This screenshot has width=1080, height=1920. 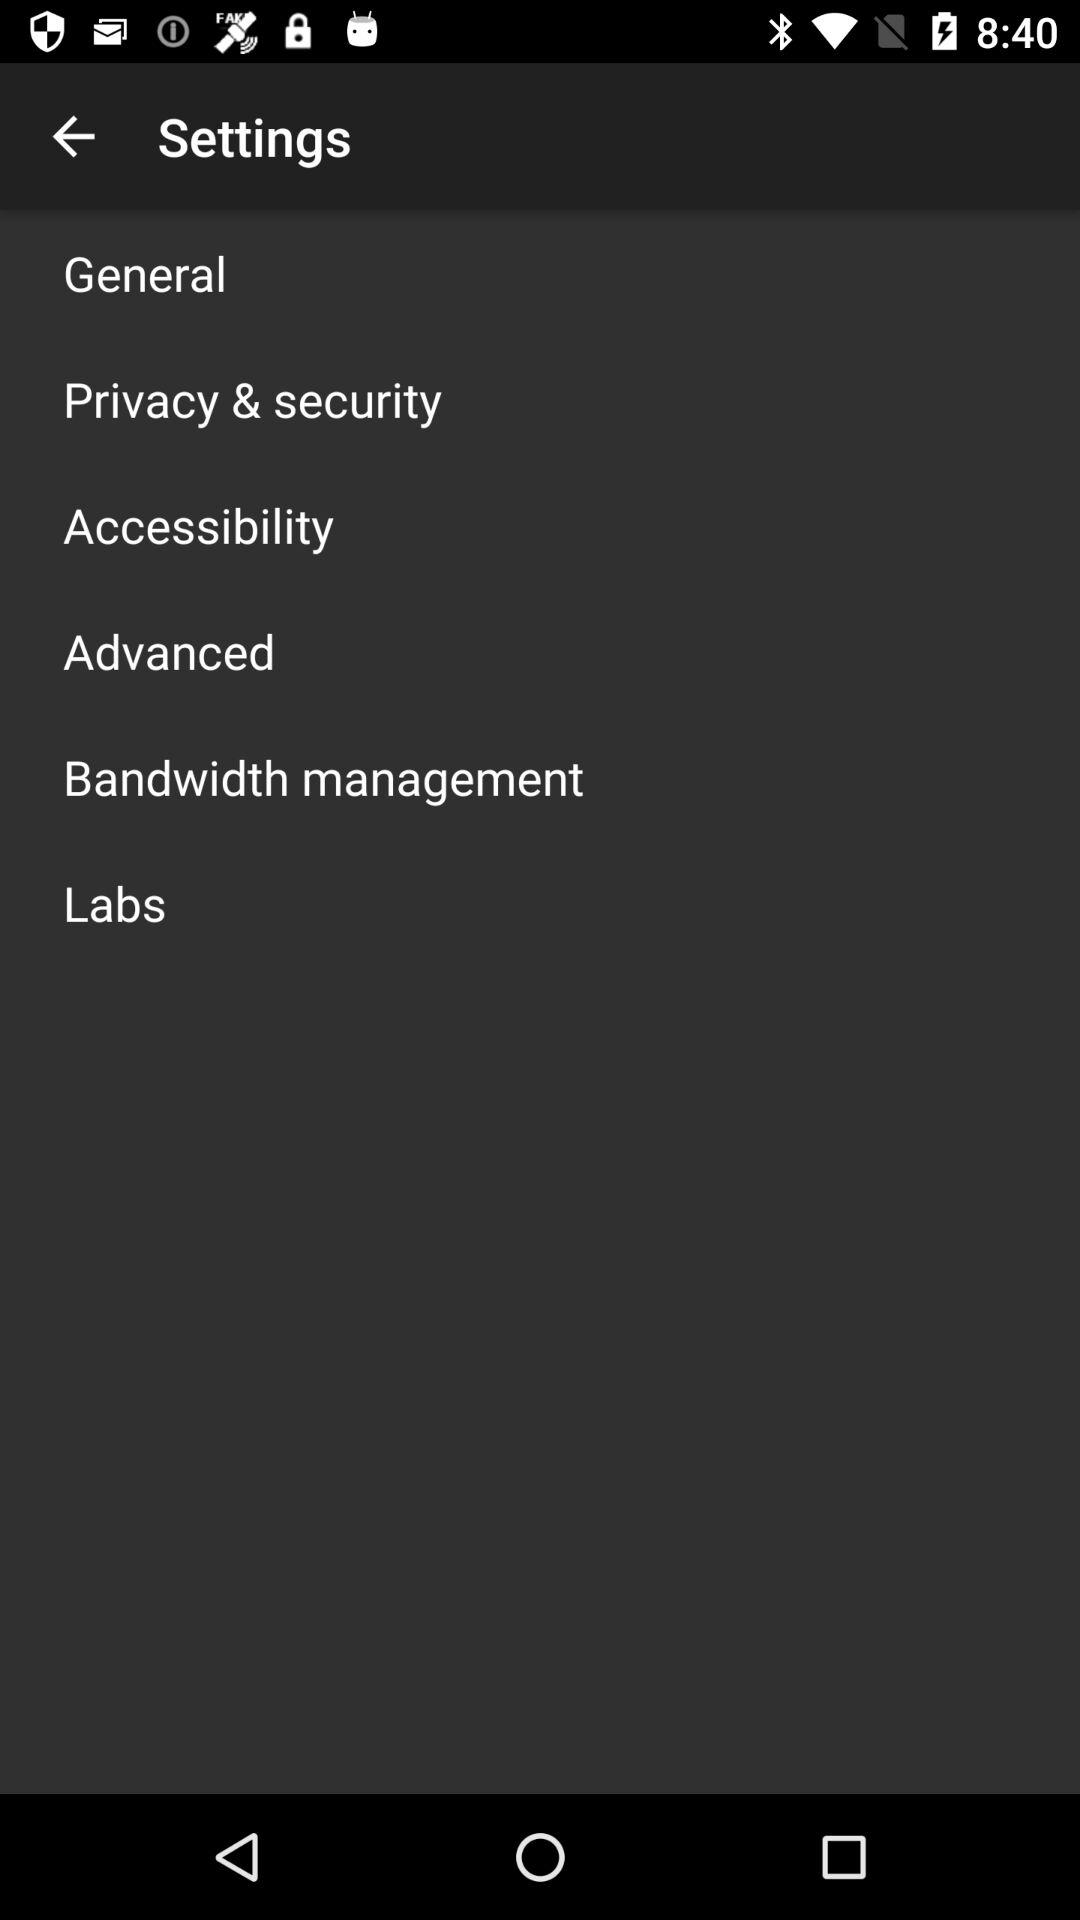 I want to click on click the privacy & security, so click(x=252, y=398).